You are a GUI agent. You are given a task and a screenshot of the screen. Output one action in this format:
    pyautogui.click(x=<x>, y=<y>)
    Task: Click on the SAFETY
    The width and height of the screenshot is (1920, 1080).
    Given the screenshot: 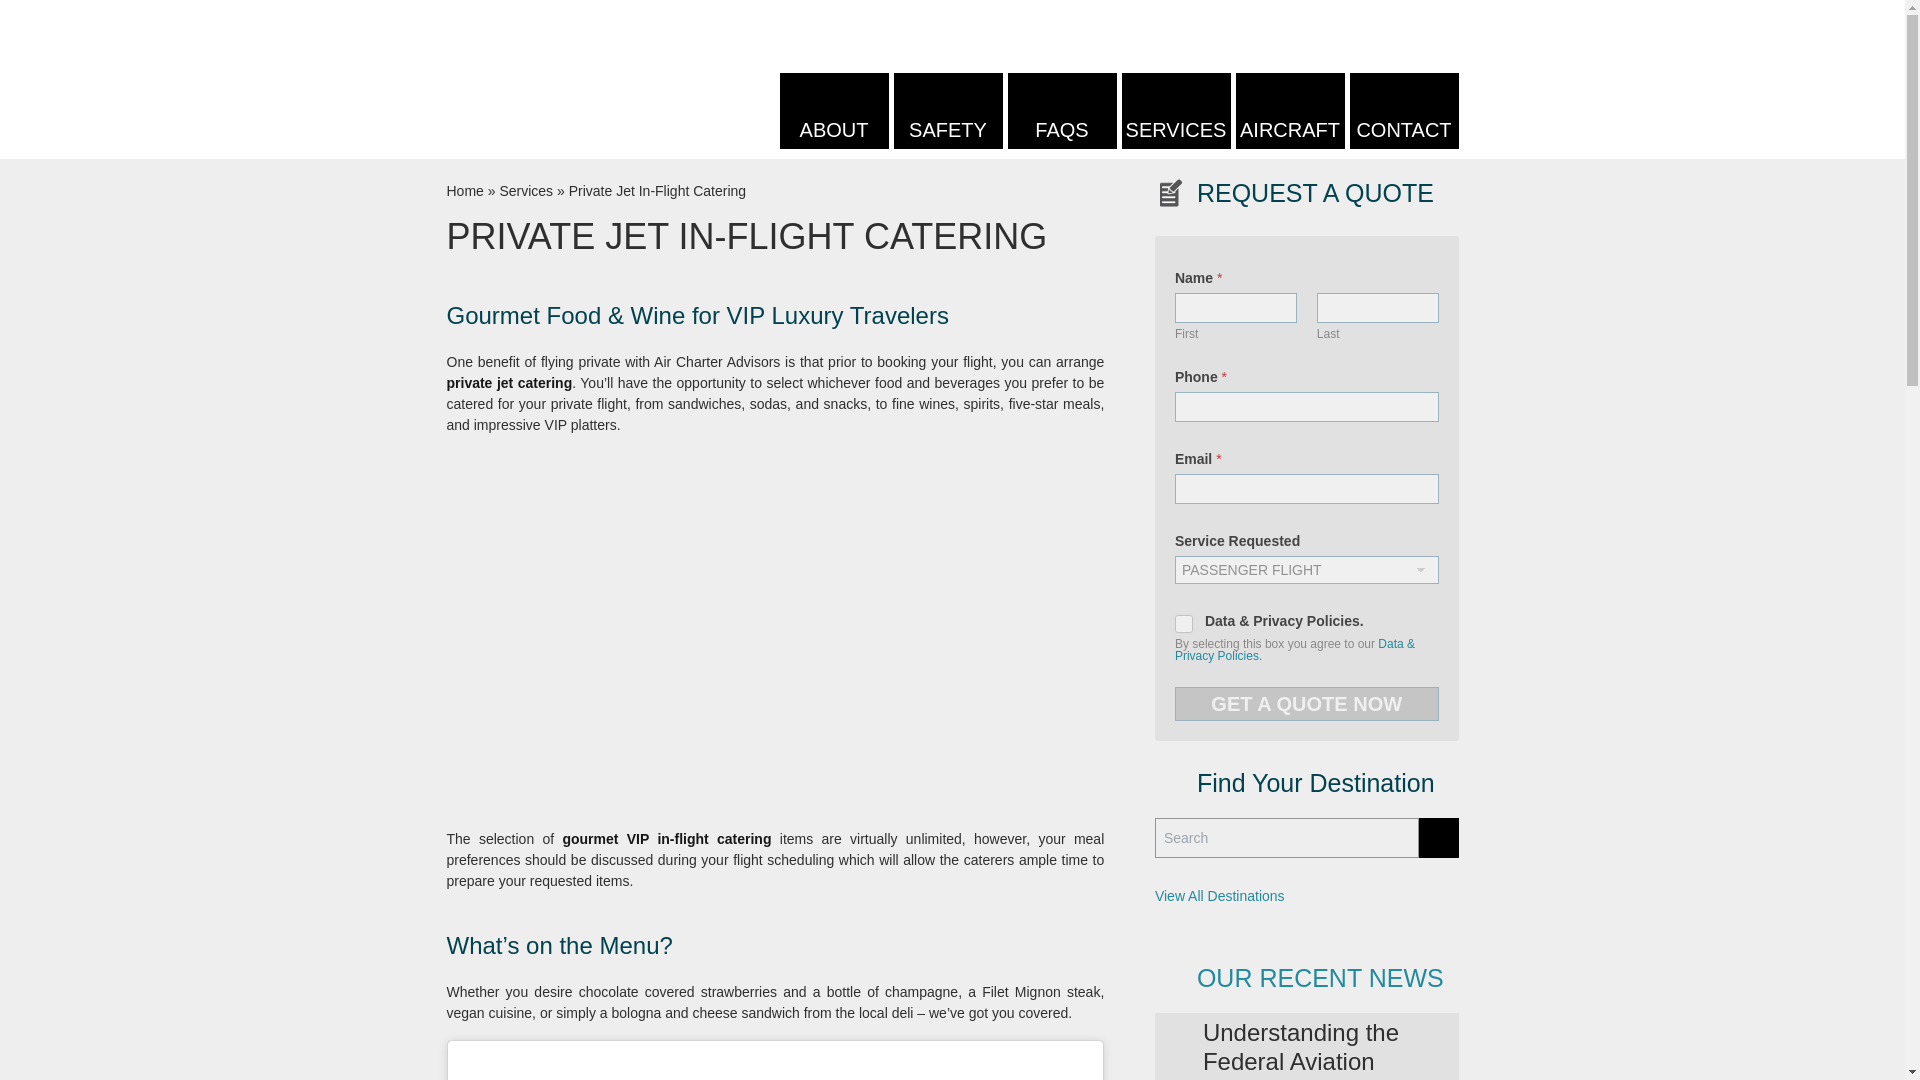 What is the action you would take?
    pyautogui.click(x=948, y=111)
    